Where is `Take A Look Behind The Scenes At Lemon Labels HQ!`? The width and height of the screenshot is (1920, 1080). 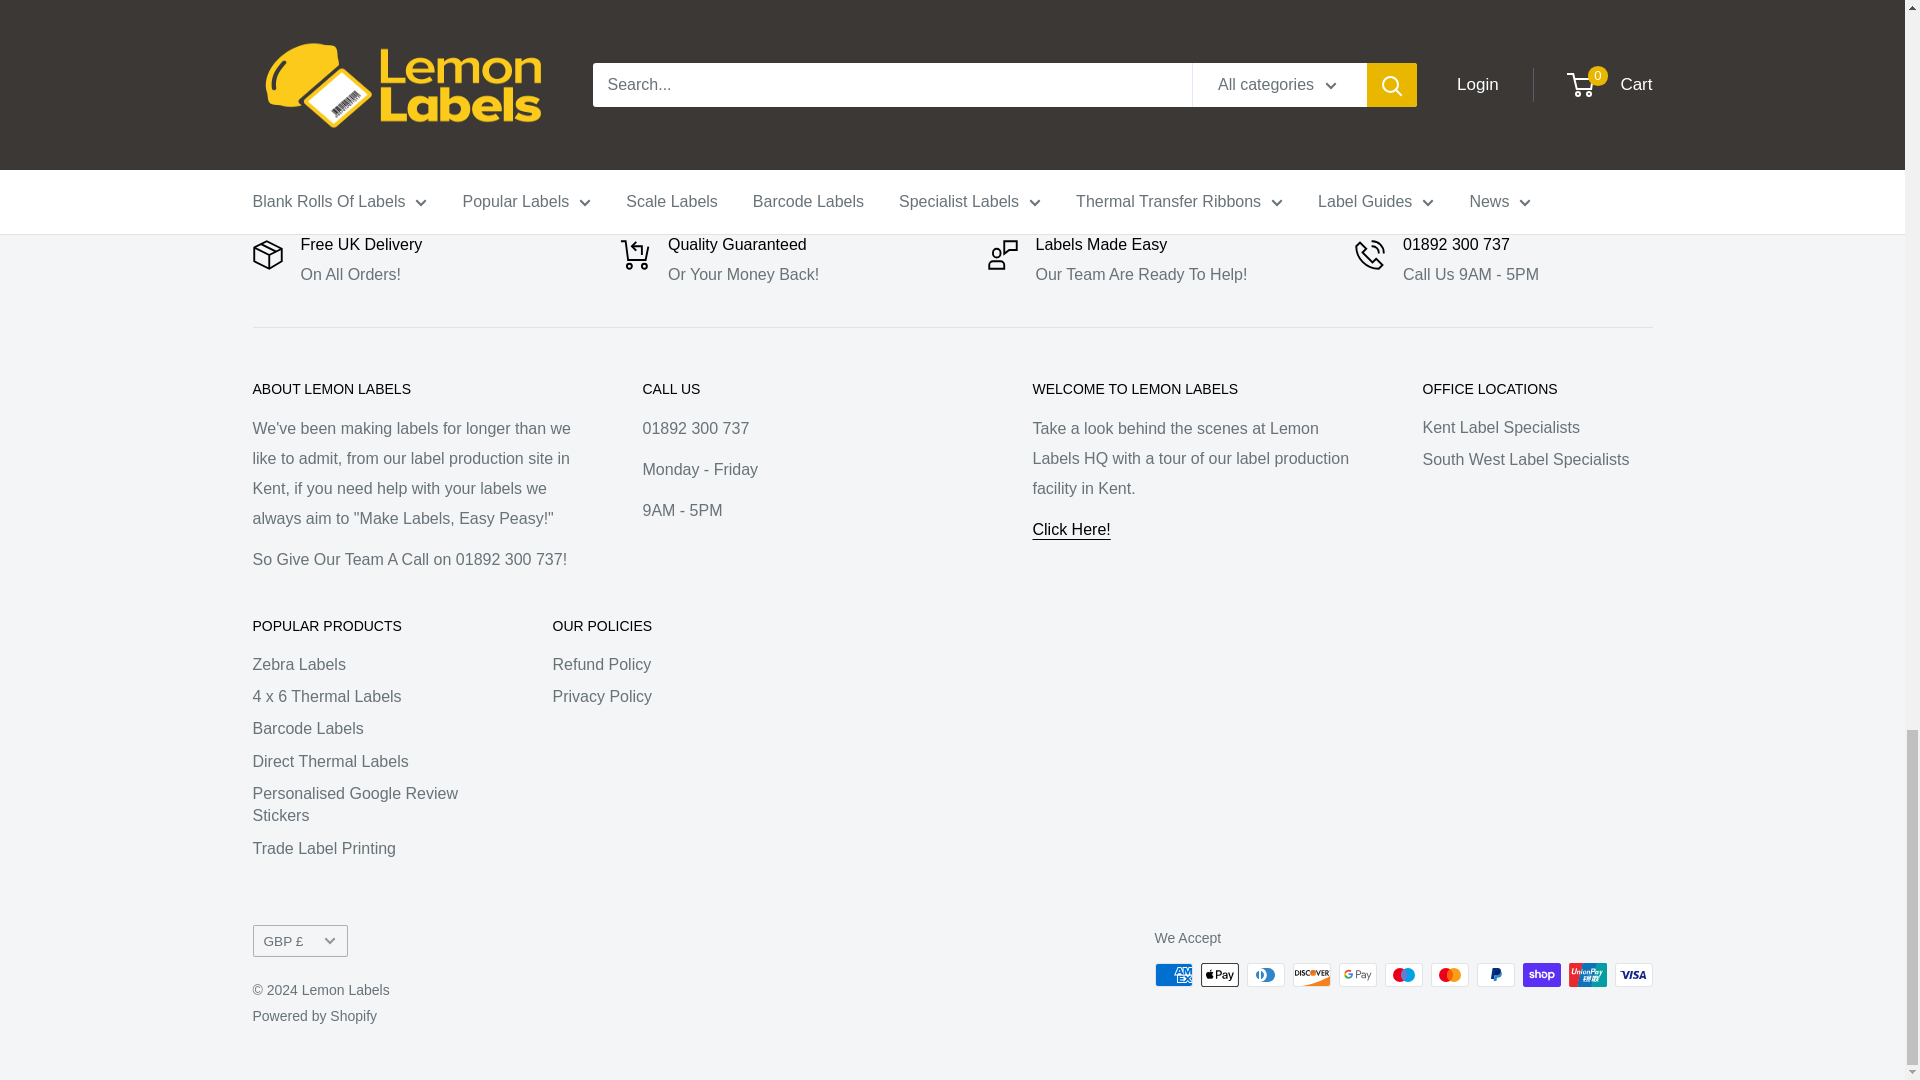
Take A Look Behind The Scenes At Lemon Labels HQ! is located at coordinates (1070, 528).